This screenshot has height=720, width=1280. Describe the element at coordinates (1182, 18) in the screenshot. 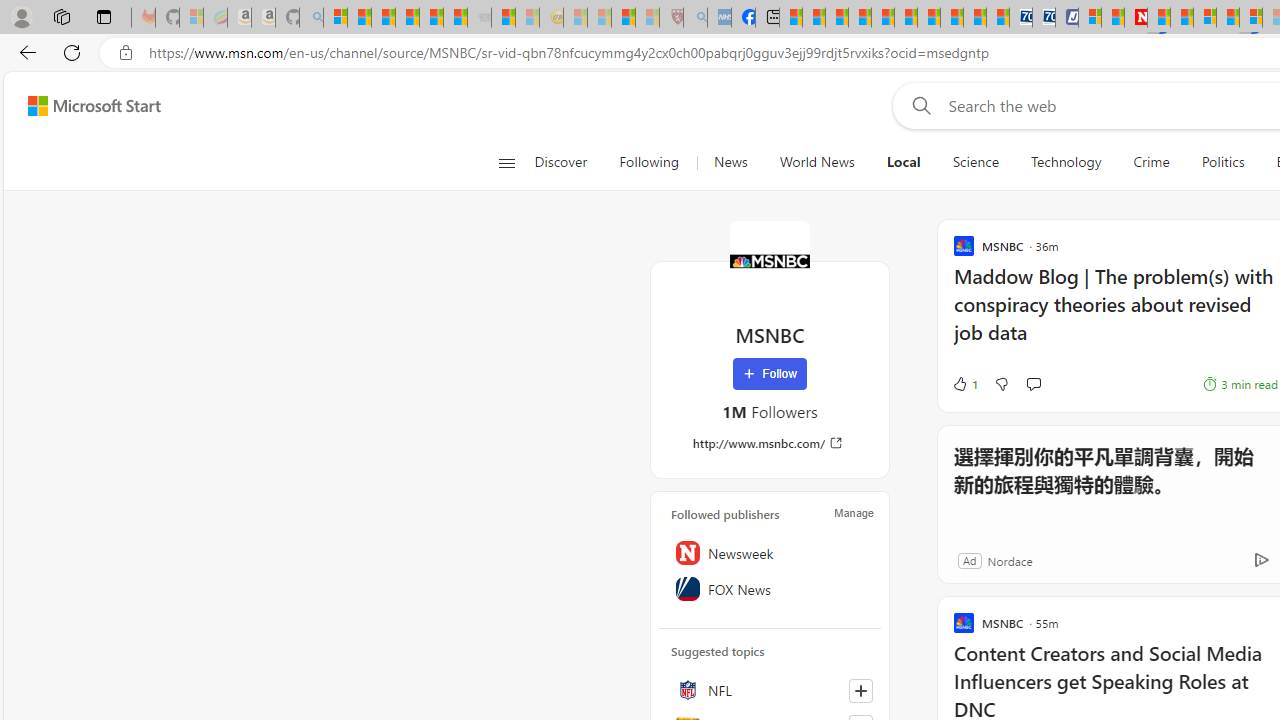

I see `14 Common Myths Debunked By Scientific Facts` at that location.